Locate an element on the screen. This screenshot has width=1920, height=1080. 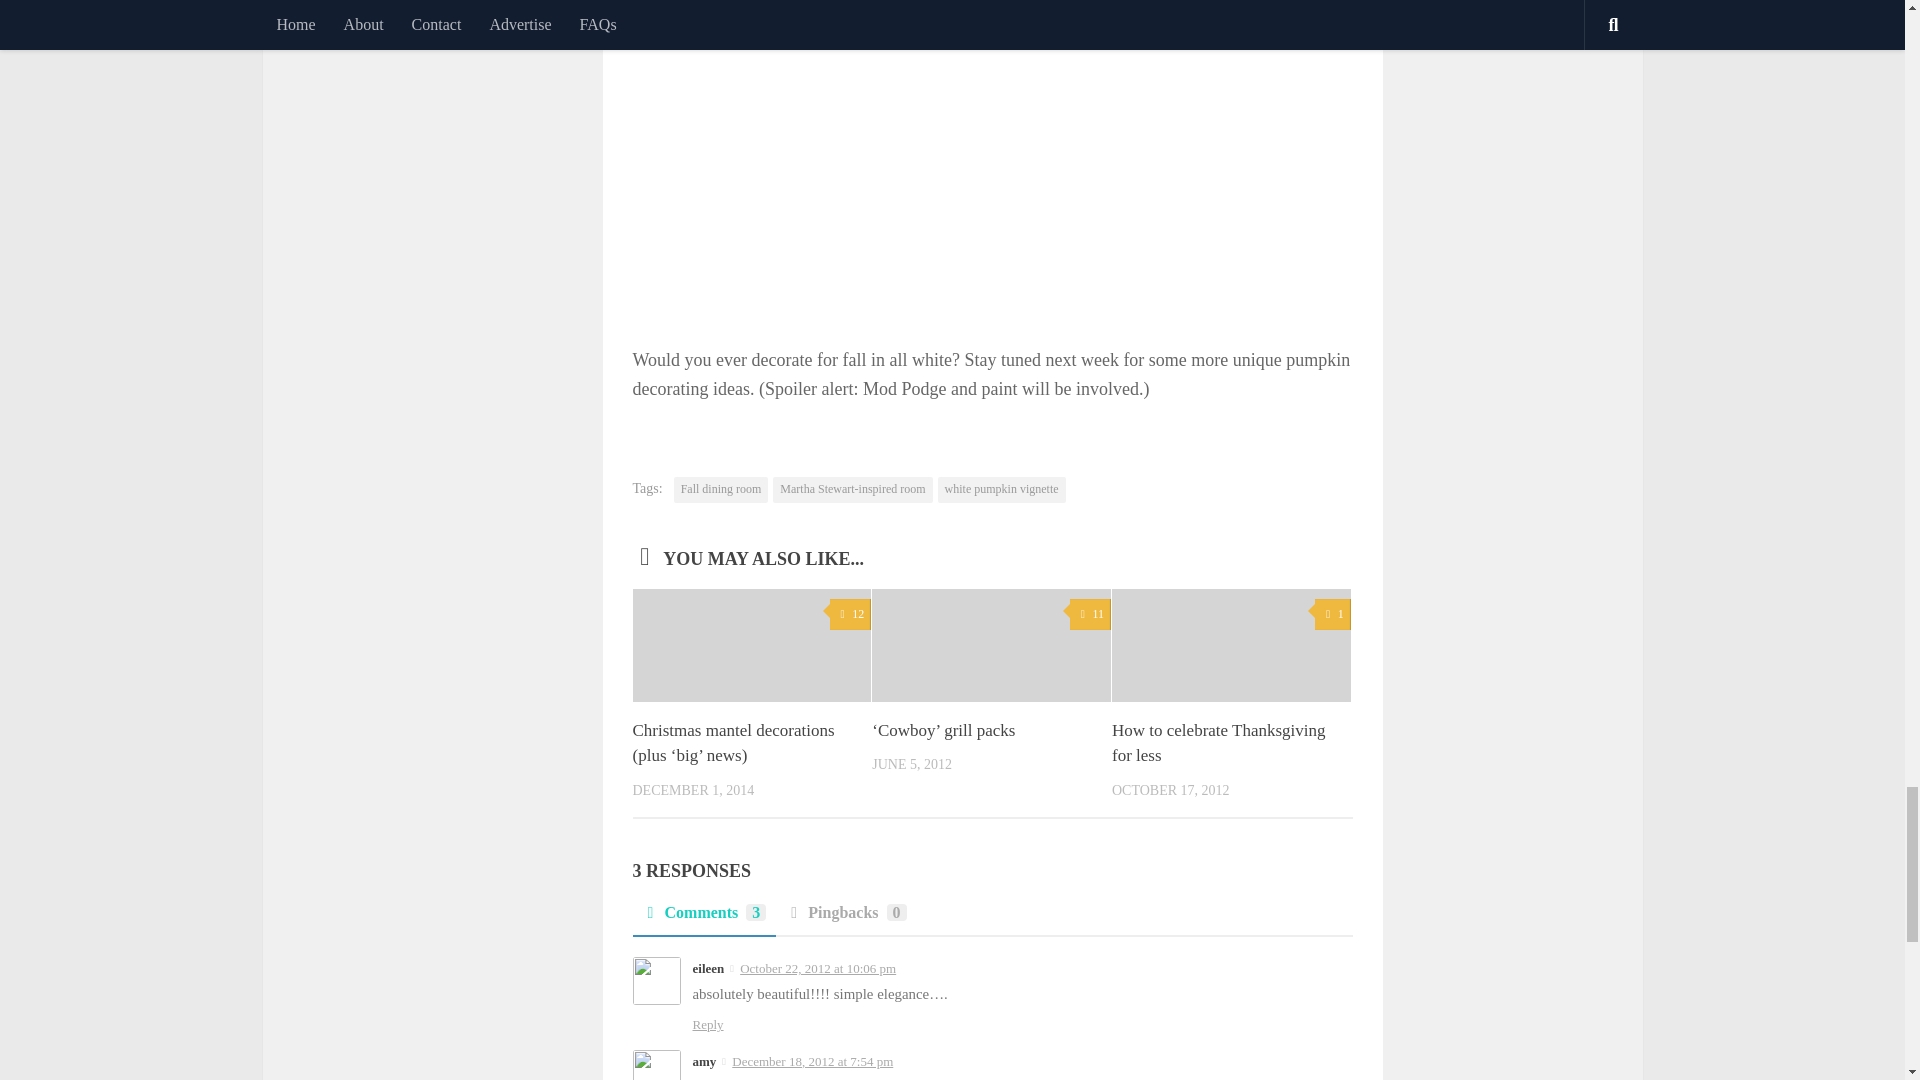
Permalink to How to celebrate Thanksgiving for less is located at coordinates (1218, 743).